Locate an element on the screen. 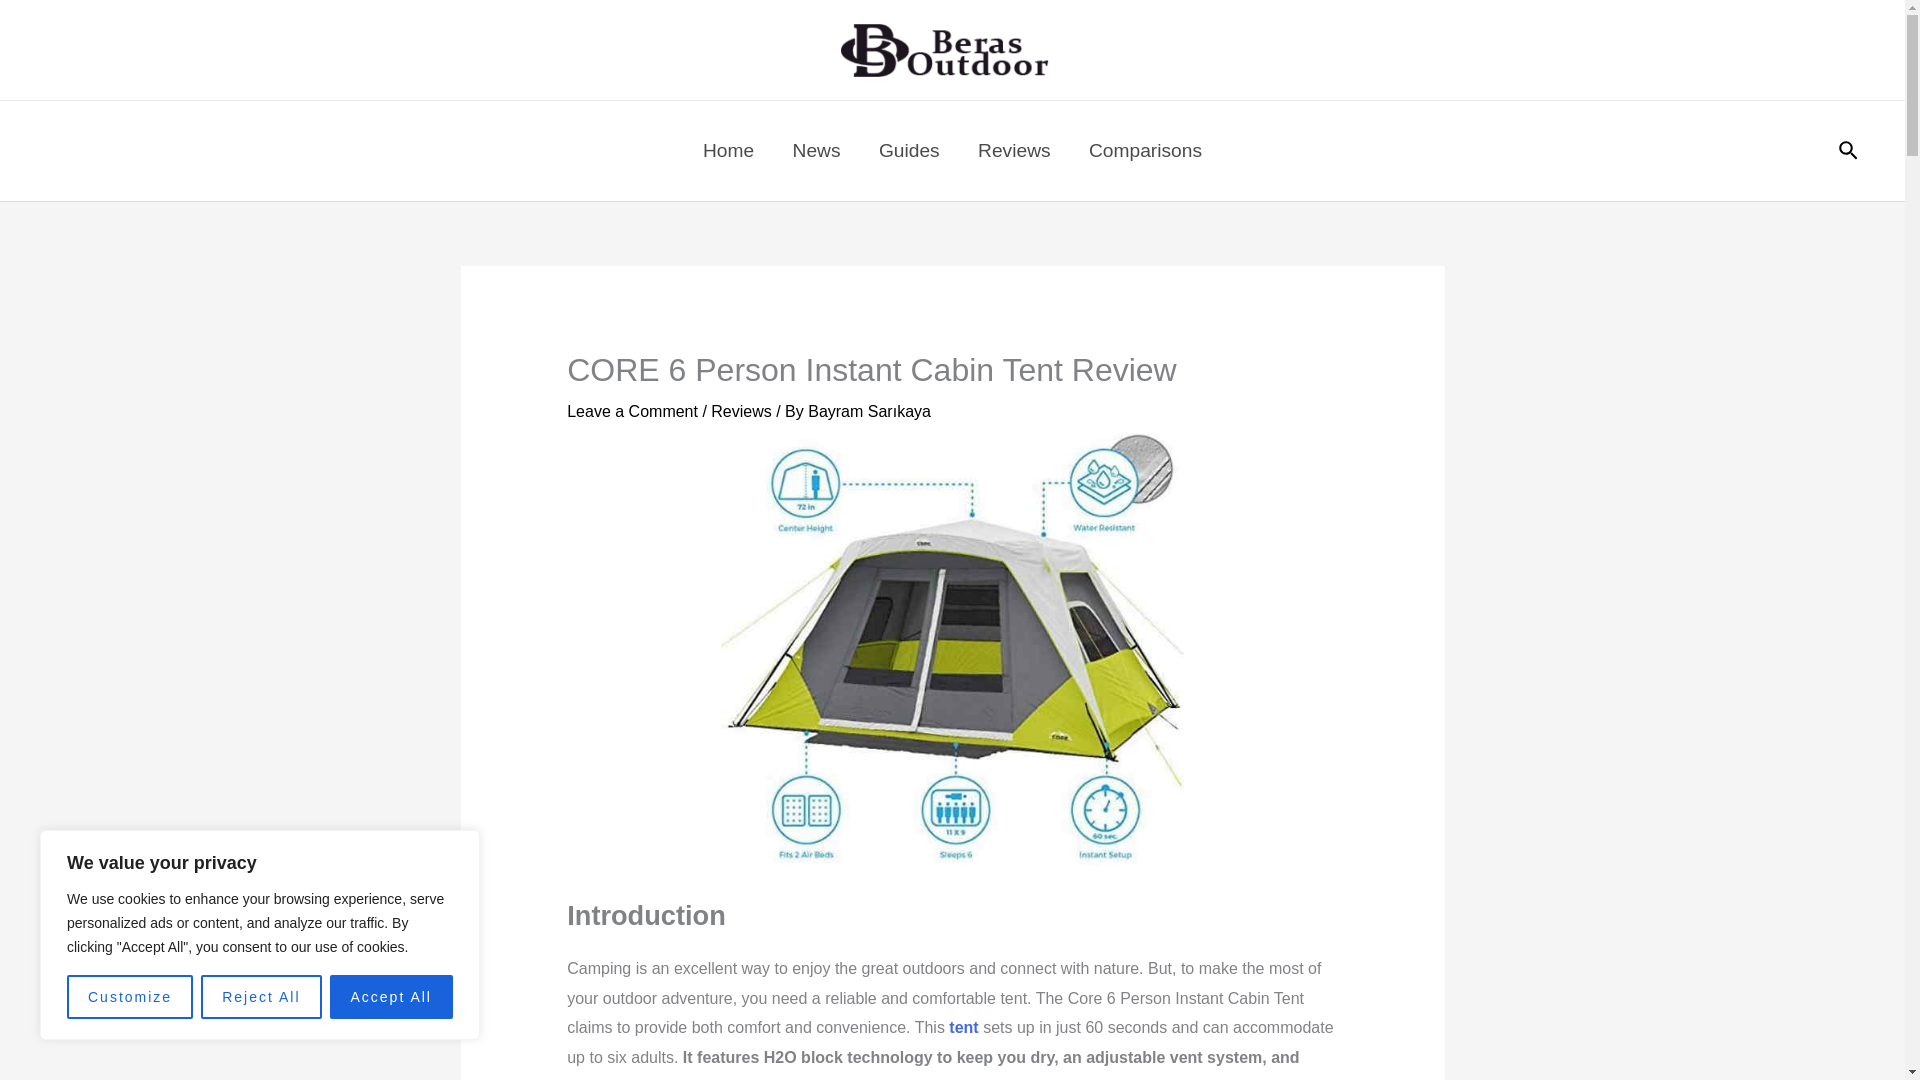 The width and height of the screenshot is (1920, 1080). Leave a Comment is located at coordinates (632, 411).